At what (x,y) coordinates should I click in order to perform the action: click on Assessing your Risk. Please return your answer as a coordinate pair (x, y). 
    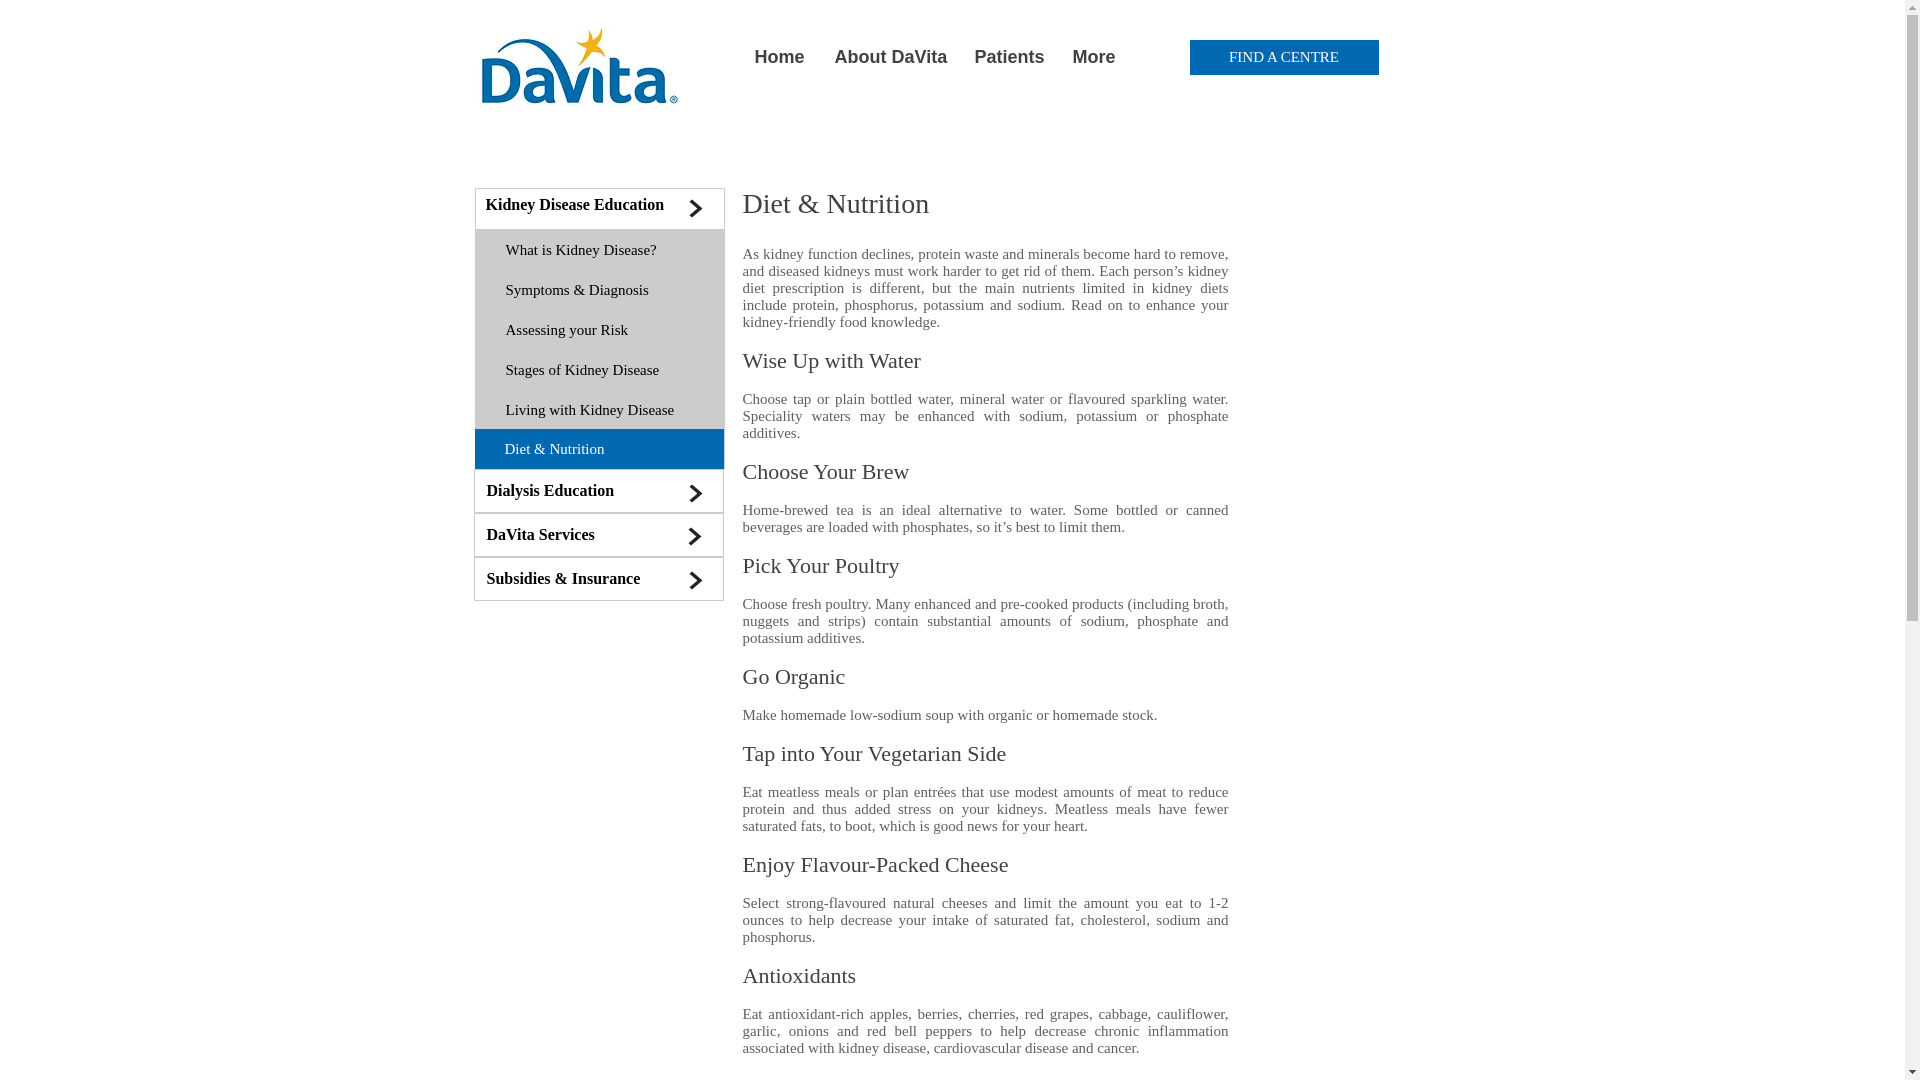
    Looking at the image, I should click on (598, 329).